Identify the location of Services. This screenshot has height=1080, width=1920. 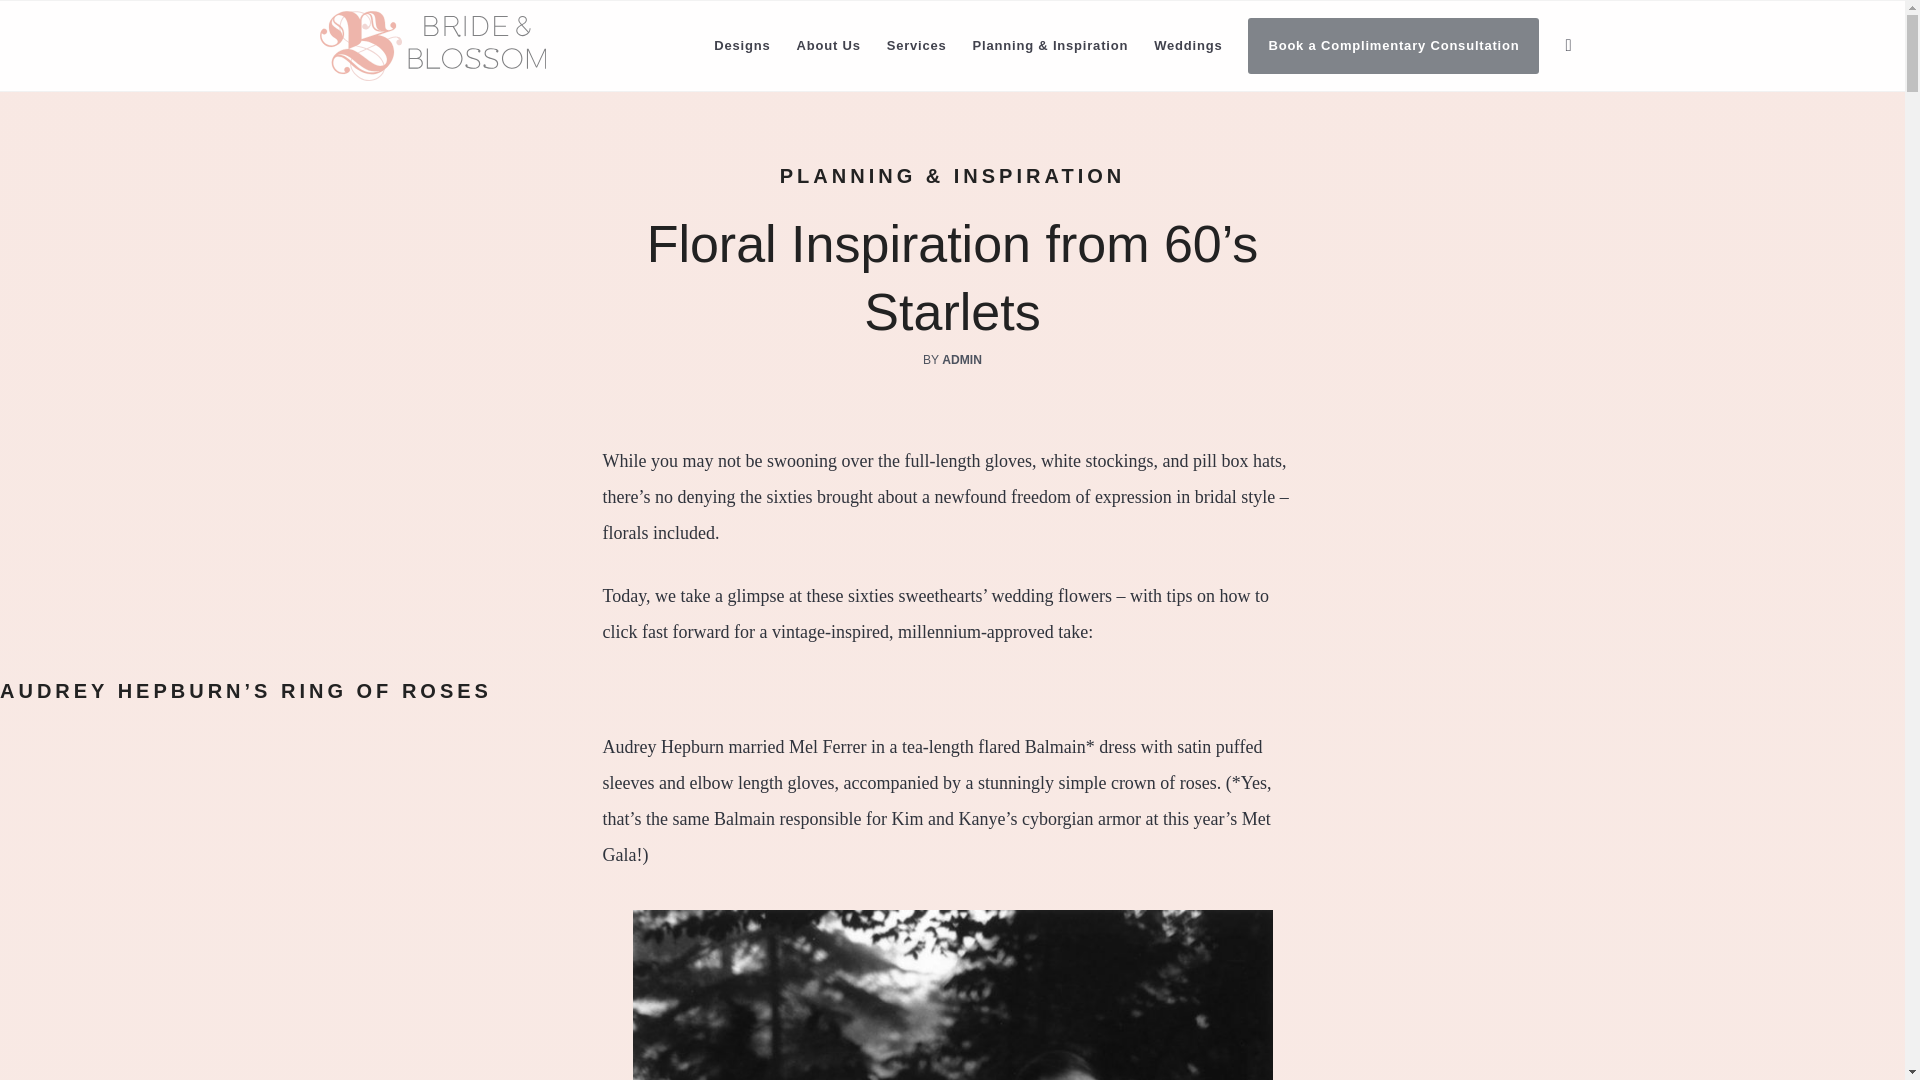
(916, 46).